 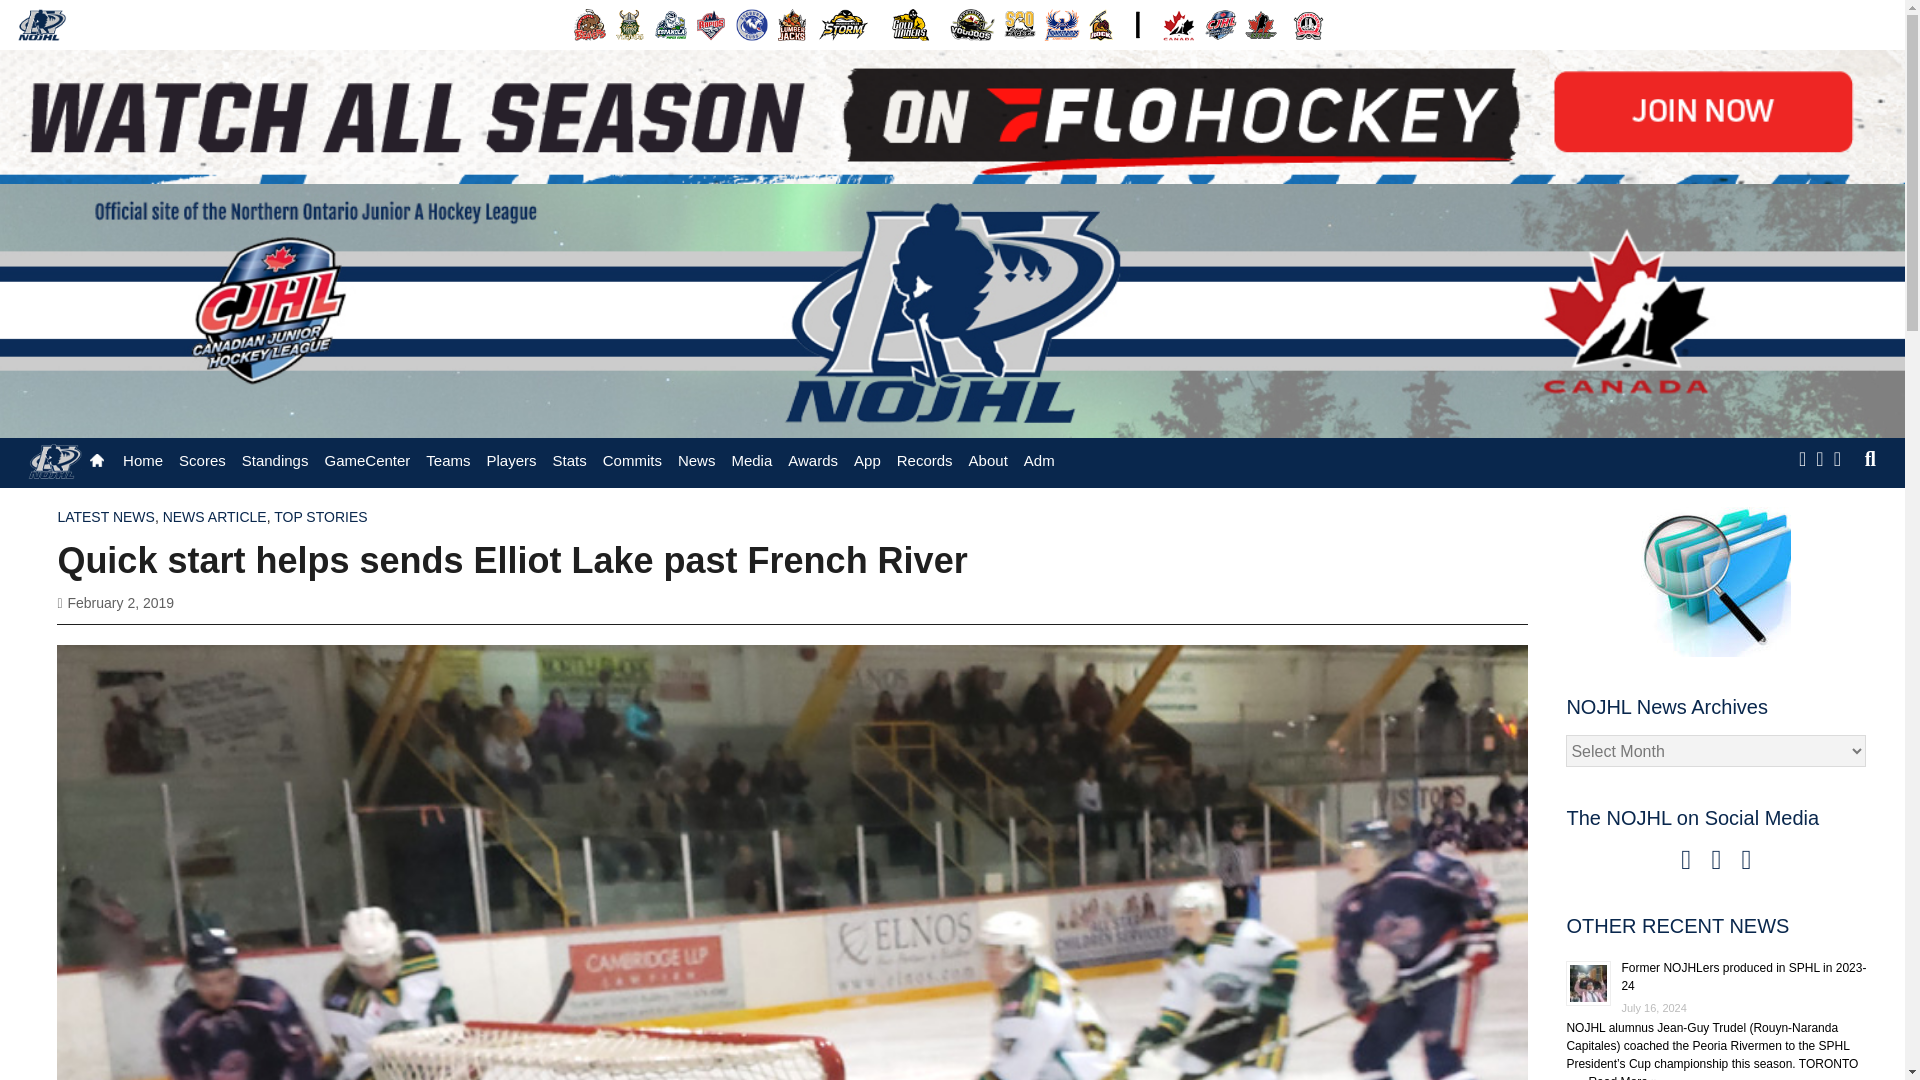 I want to click on Blind River Beavers, so click(x=590, y=24).